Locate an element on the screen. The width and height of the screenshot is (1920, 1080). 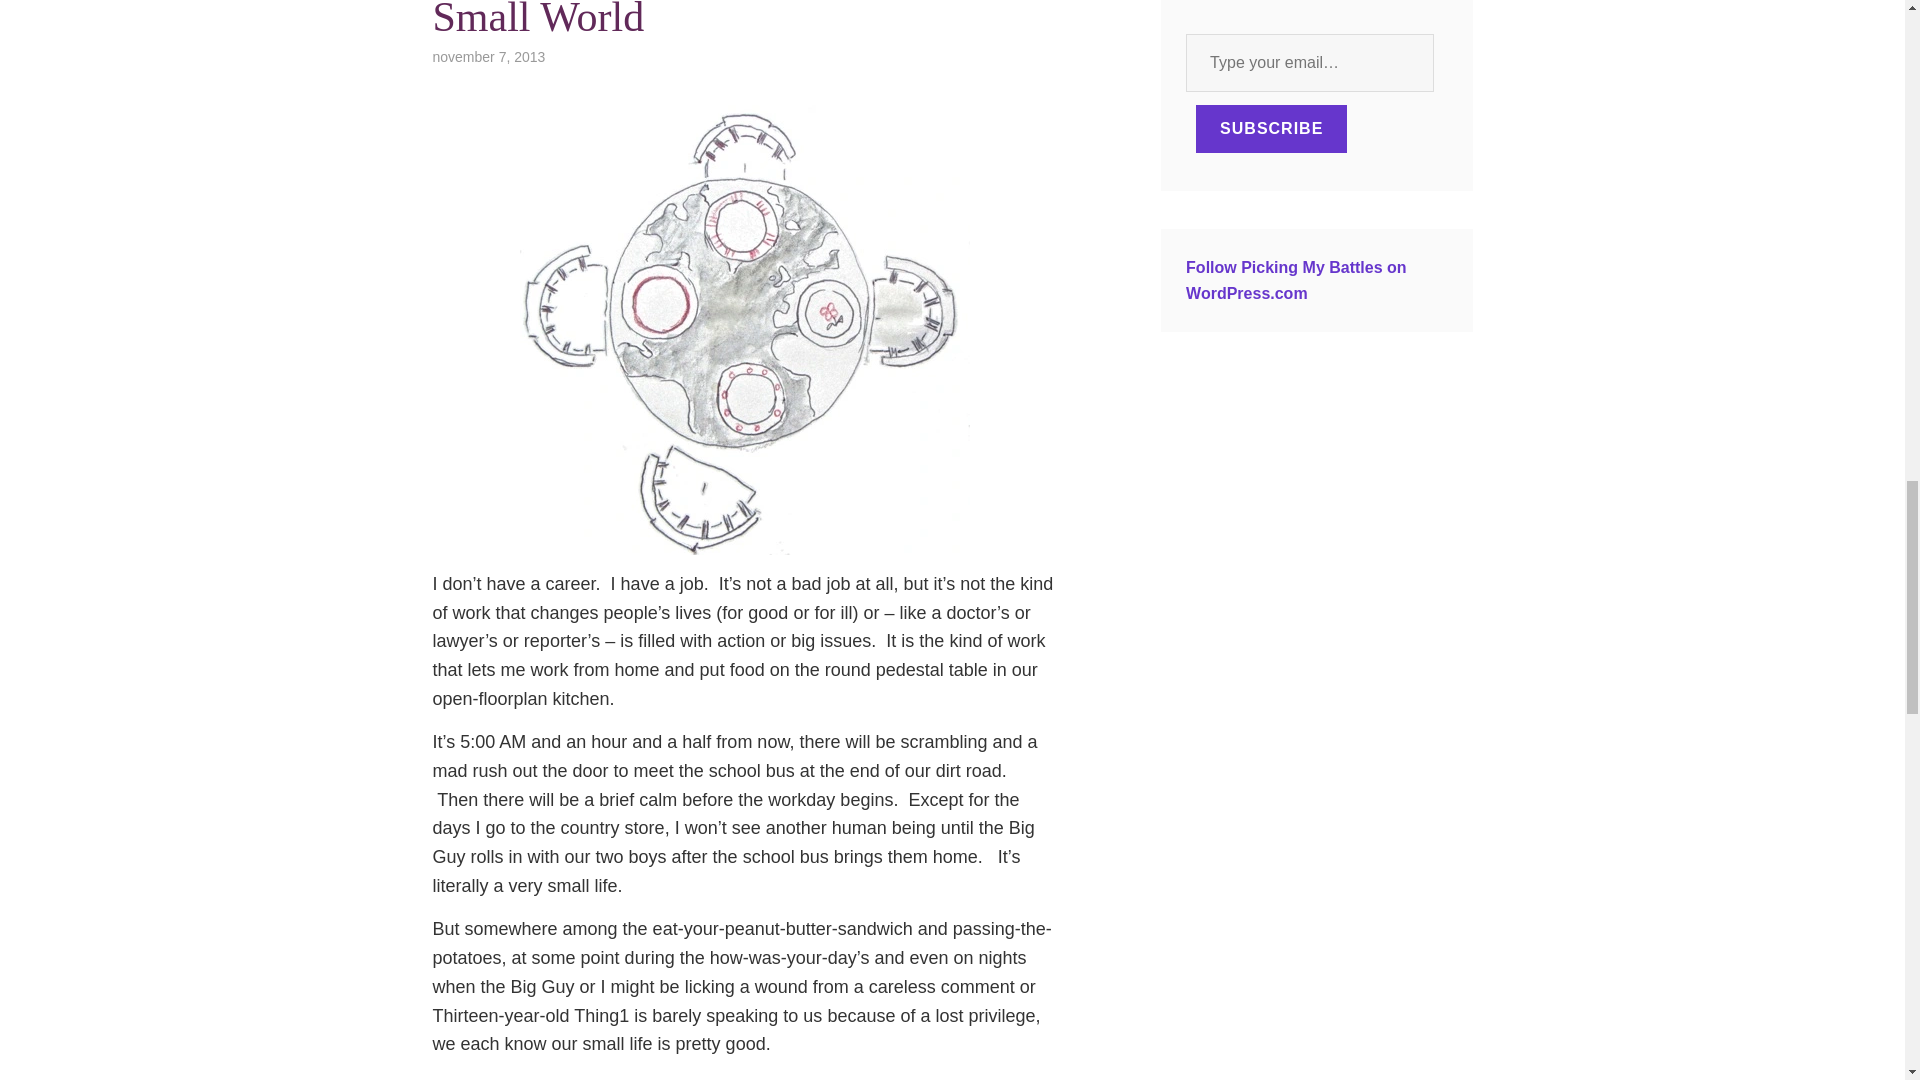
november 7, 2013 is located at coordinates (488, 56).